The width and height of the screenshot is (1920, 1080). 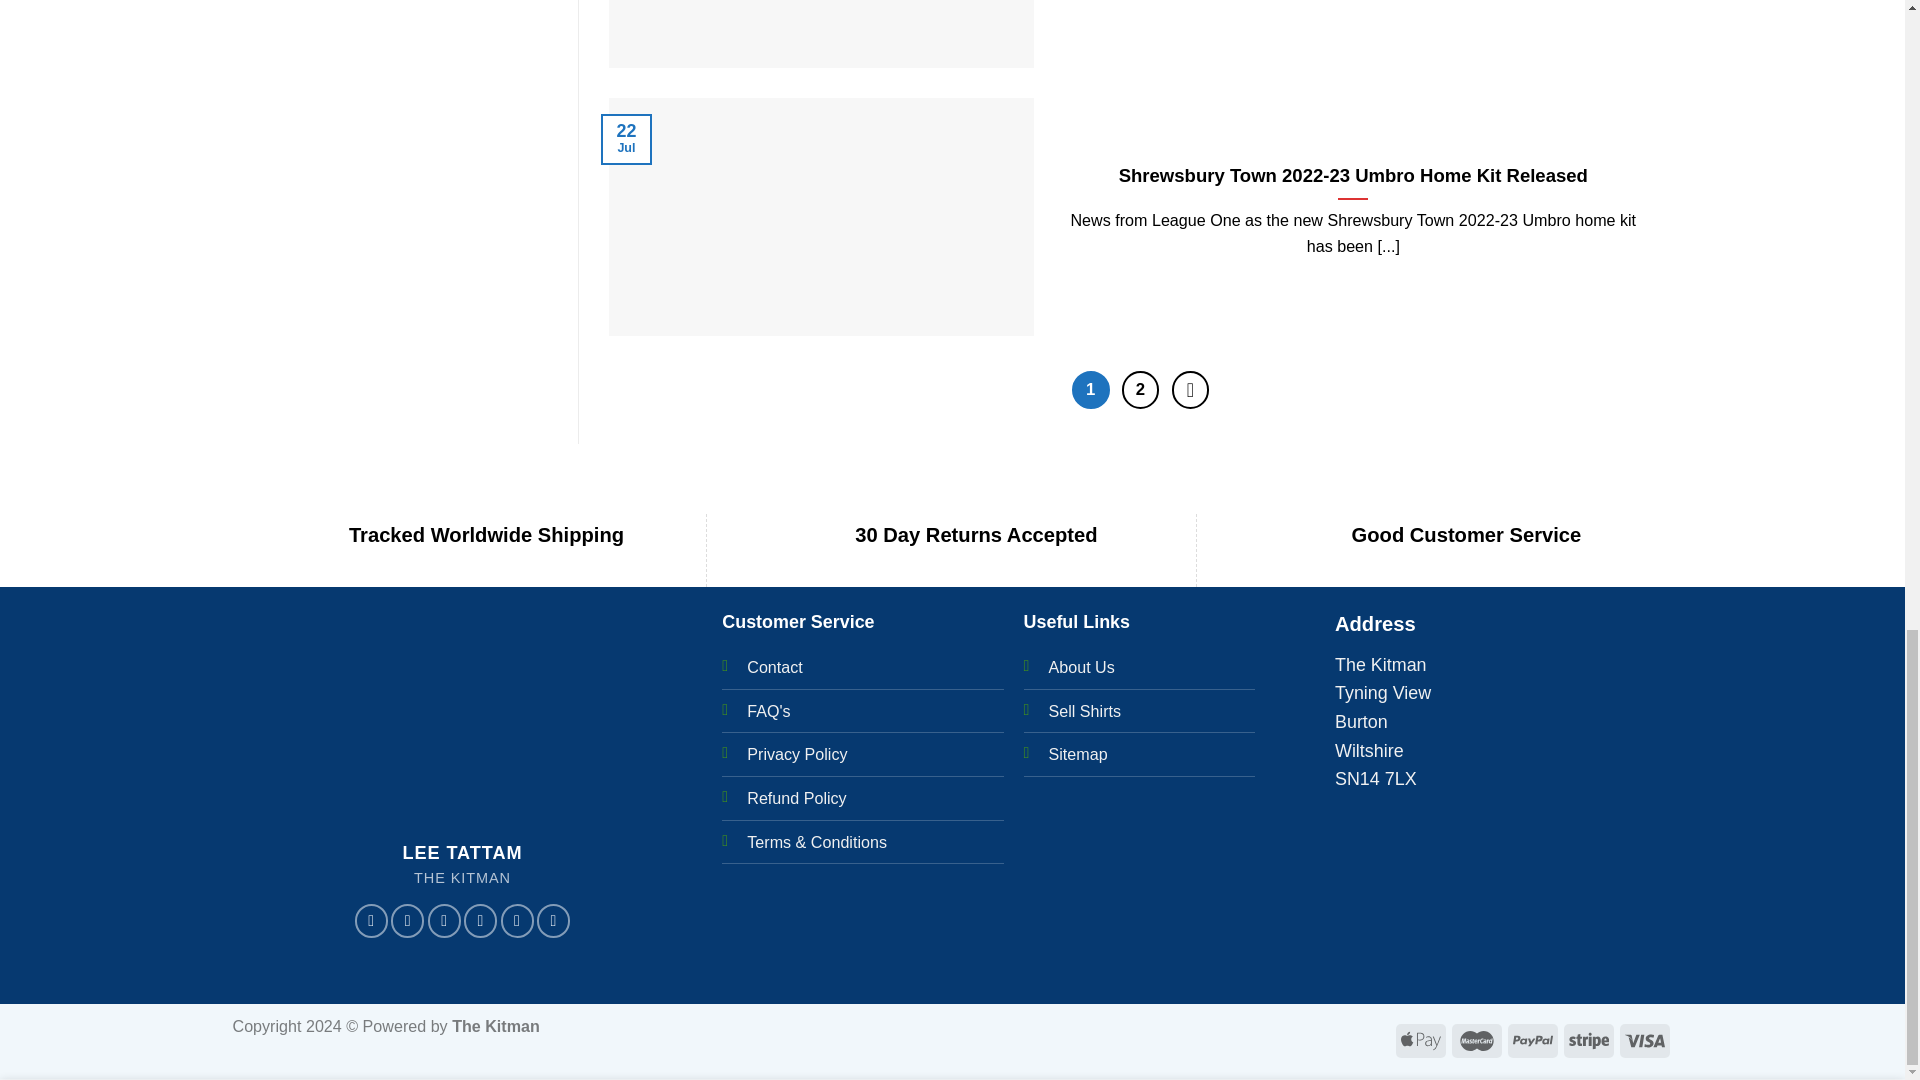 I want to click on Follow on LinkedIn, so click(x=554, y=920).